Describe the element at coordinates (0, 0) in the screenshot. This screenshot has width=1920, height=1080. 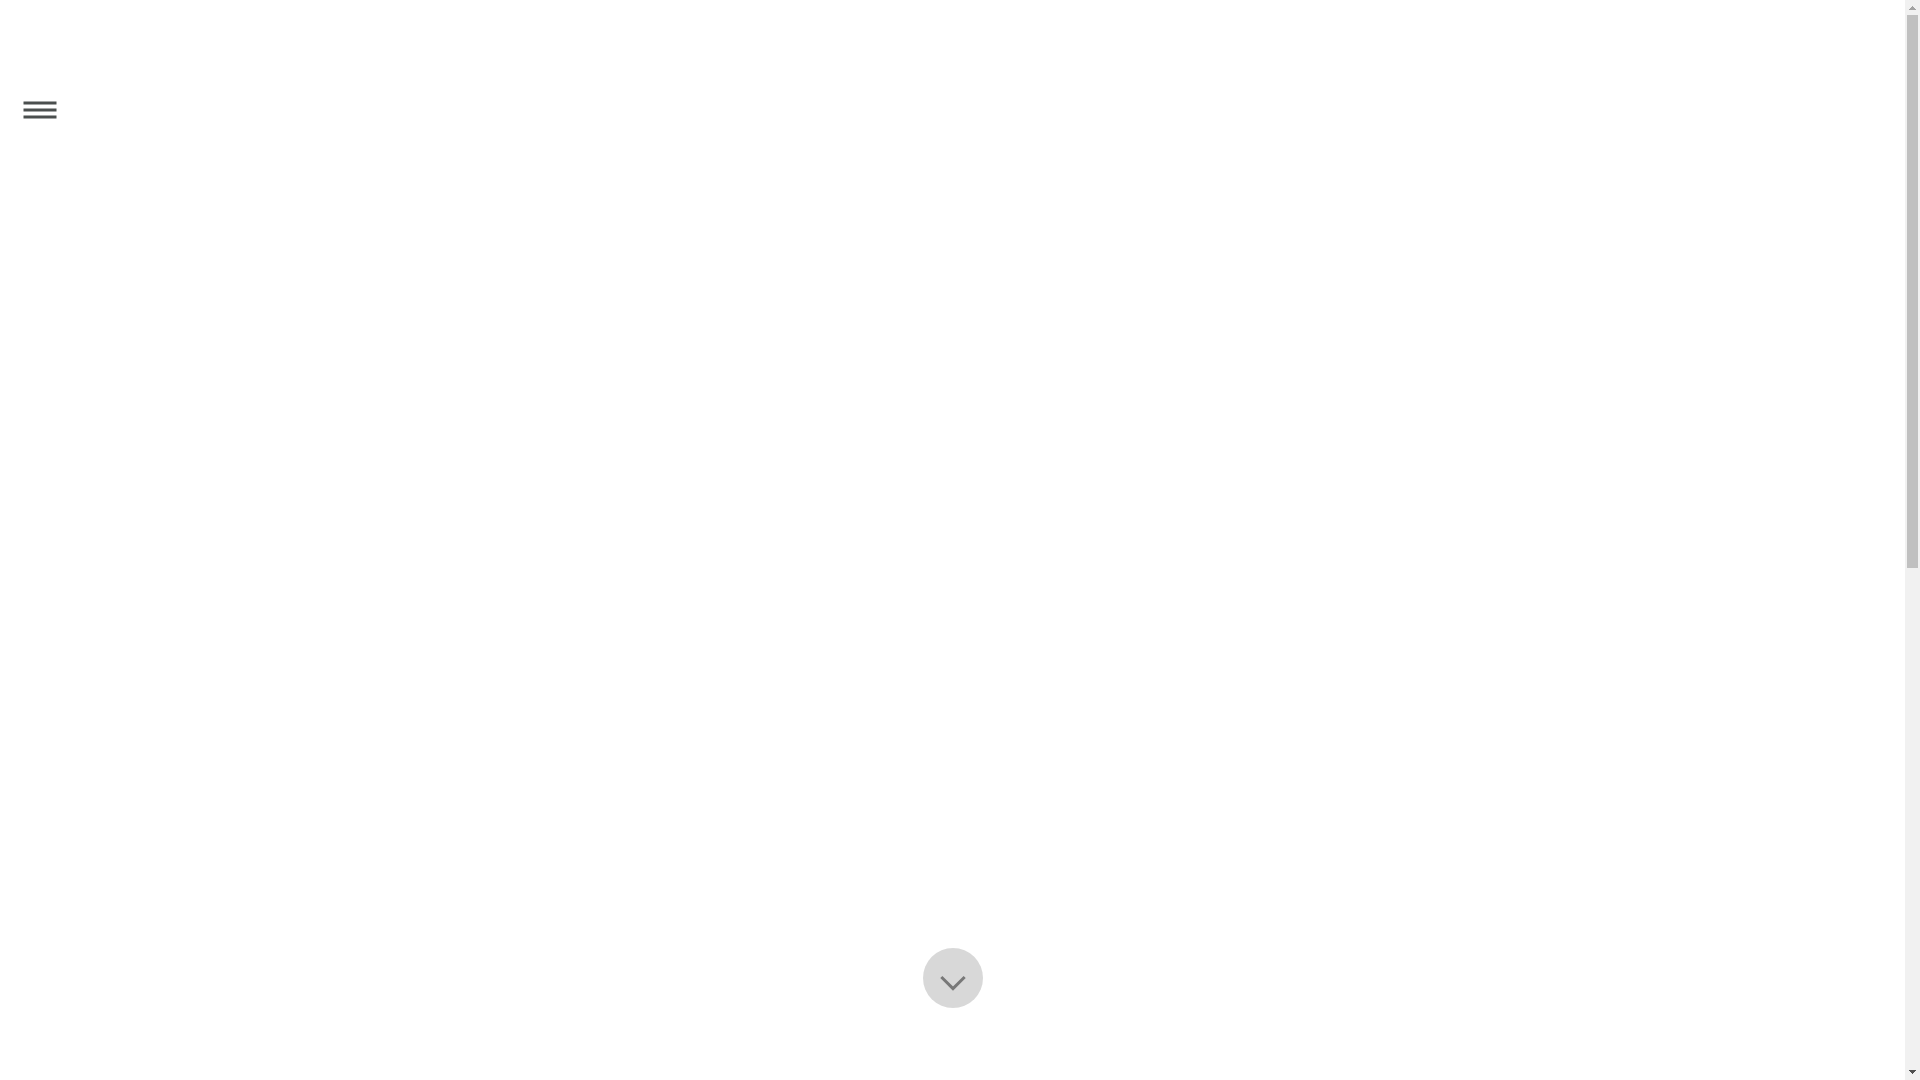
I see `Skip to content` at that location.